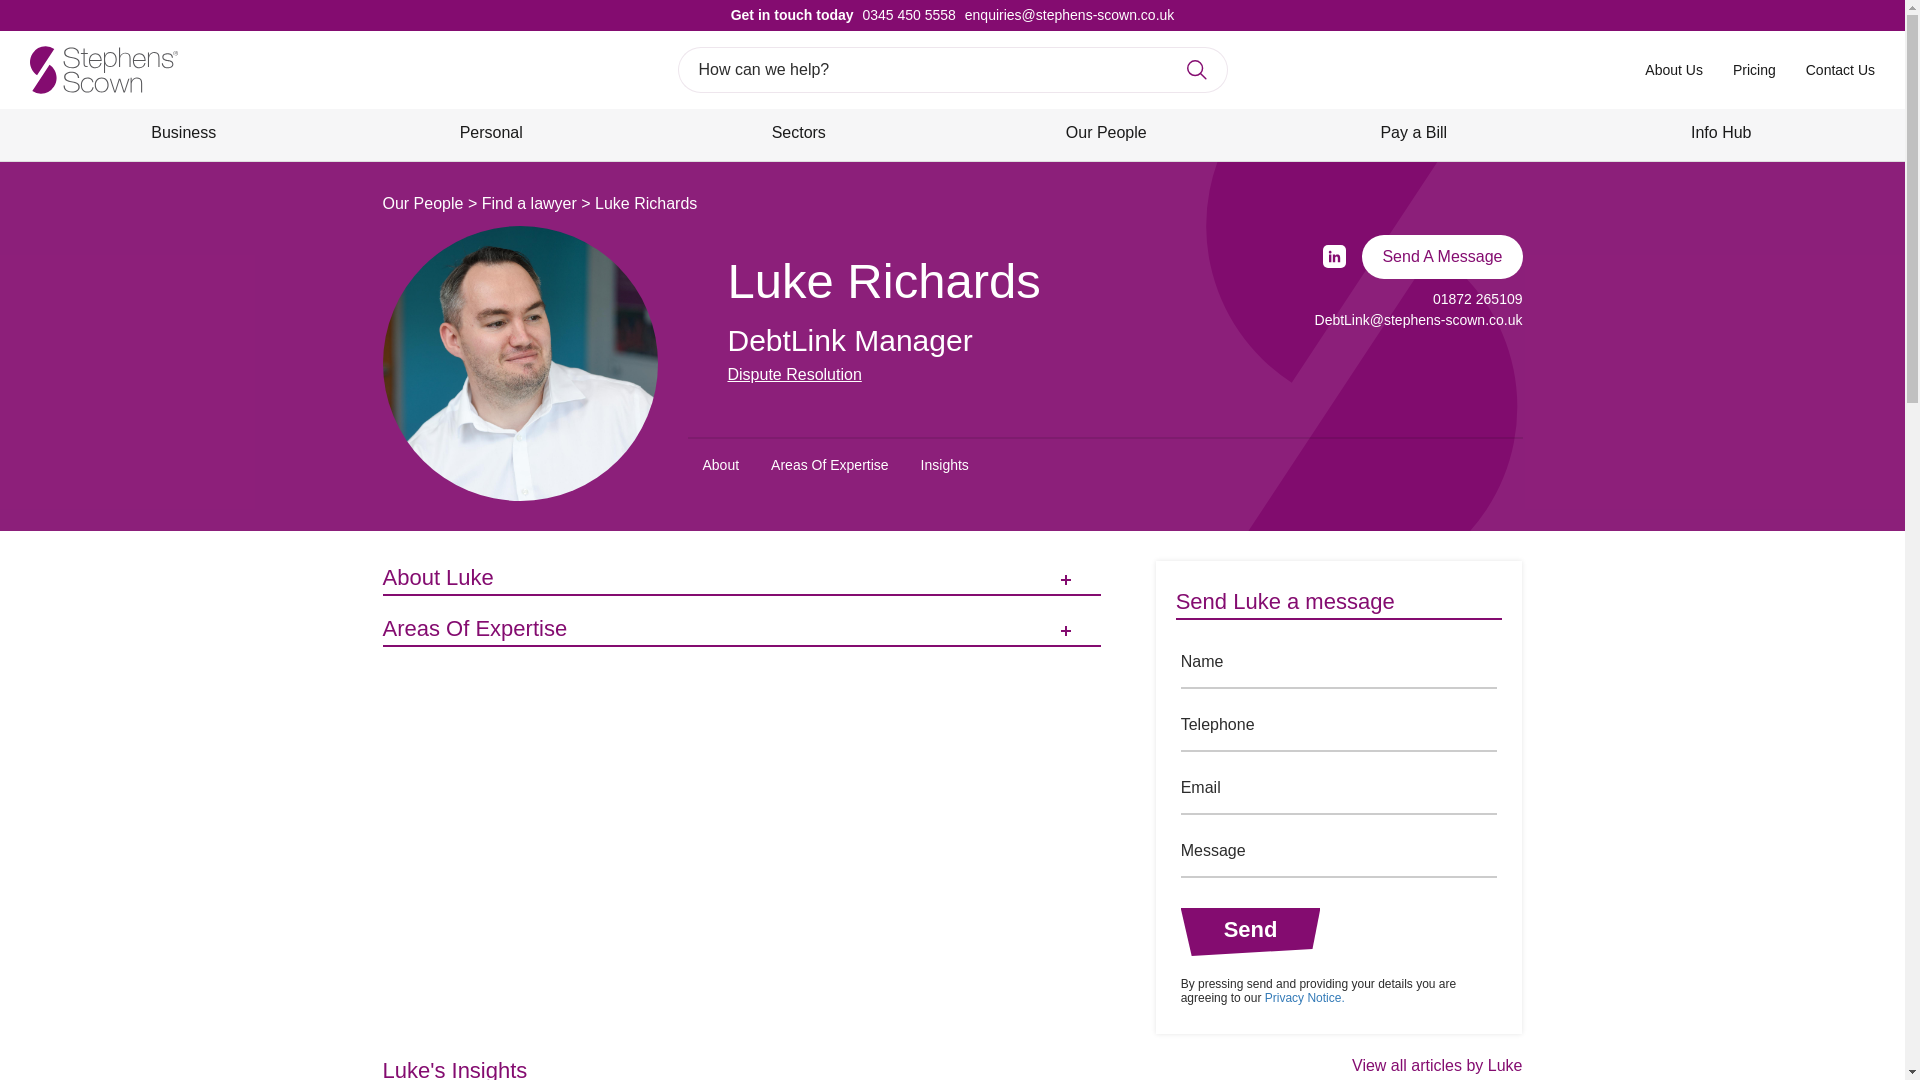  Describe the element at coordinates (1840, 69) in the screenshot. I see `Contact Us` at that location.